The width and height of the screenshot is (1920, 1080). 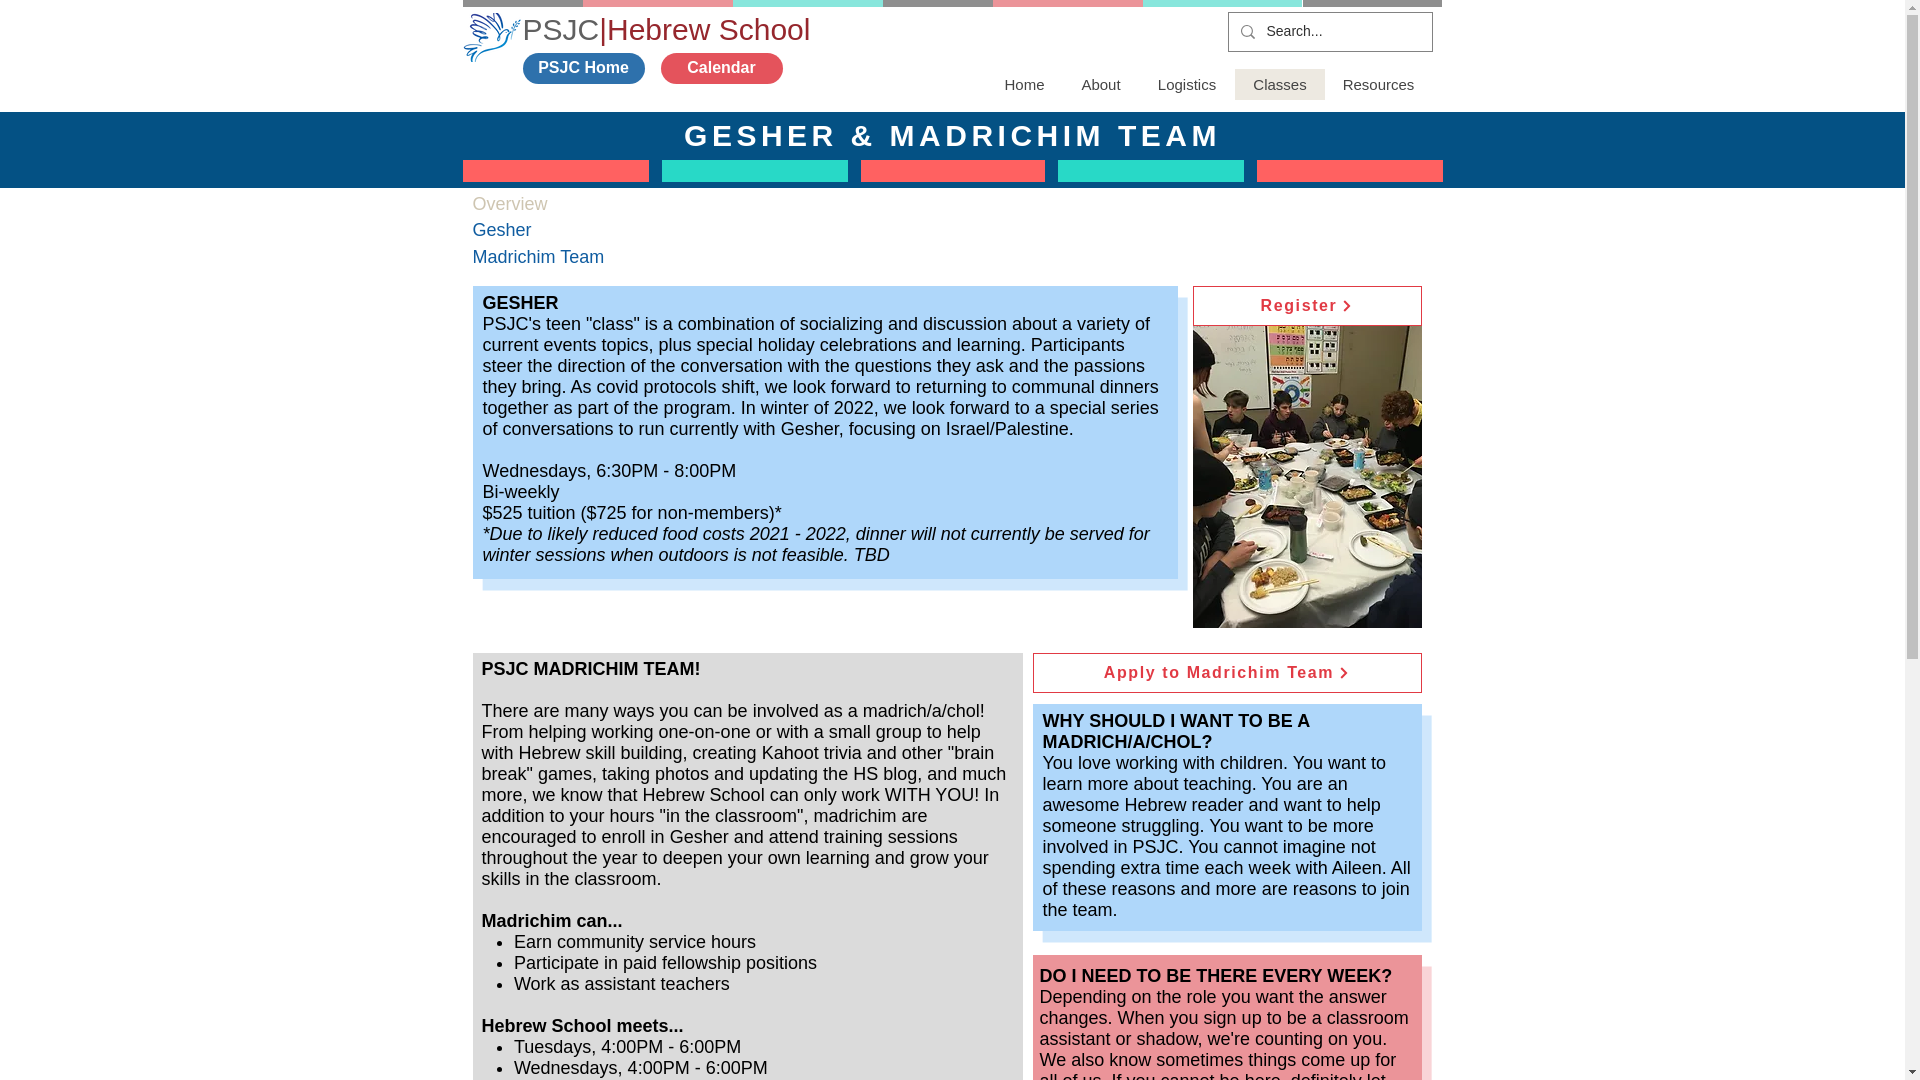 What do you see at coordinates (1377, 84) in the screenshot?
I see `Resources` at bounding box center [1377, 84].